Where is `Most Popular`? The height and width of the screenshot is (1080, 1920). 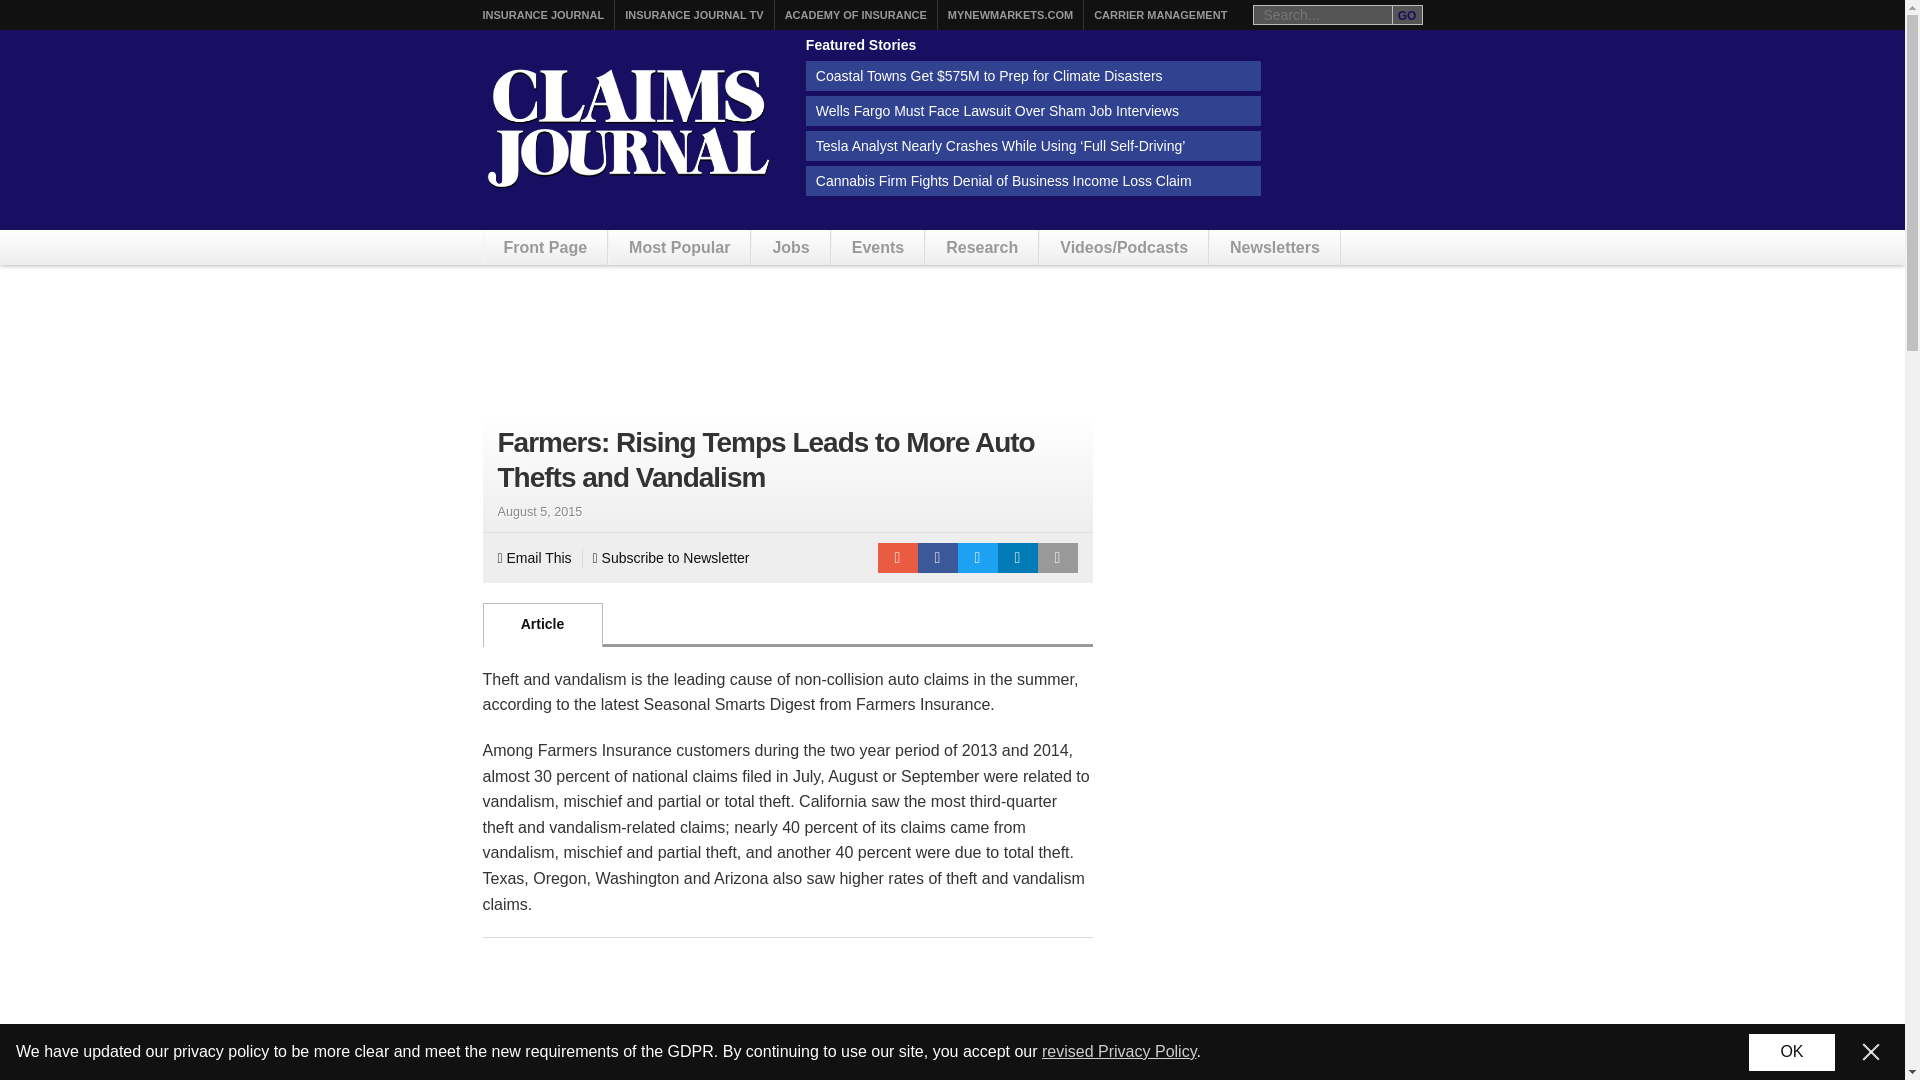
Most Popular is located at coordinates (679, 247).